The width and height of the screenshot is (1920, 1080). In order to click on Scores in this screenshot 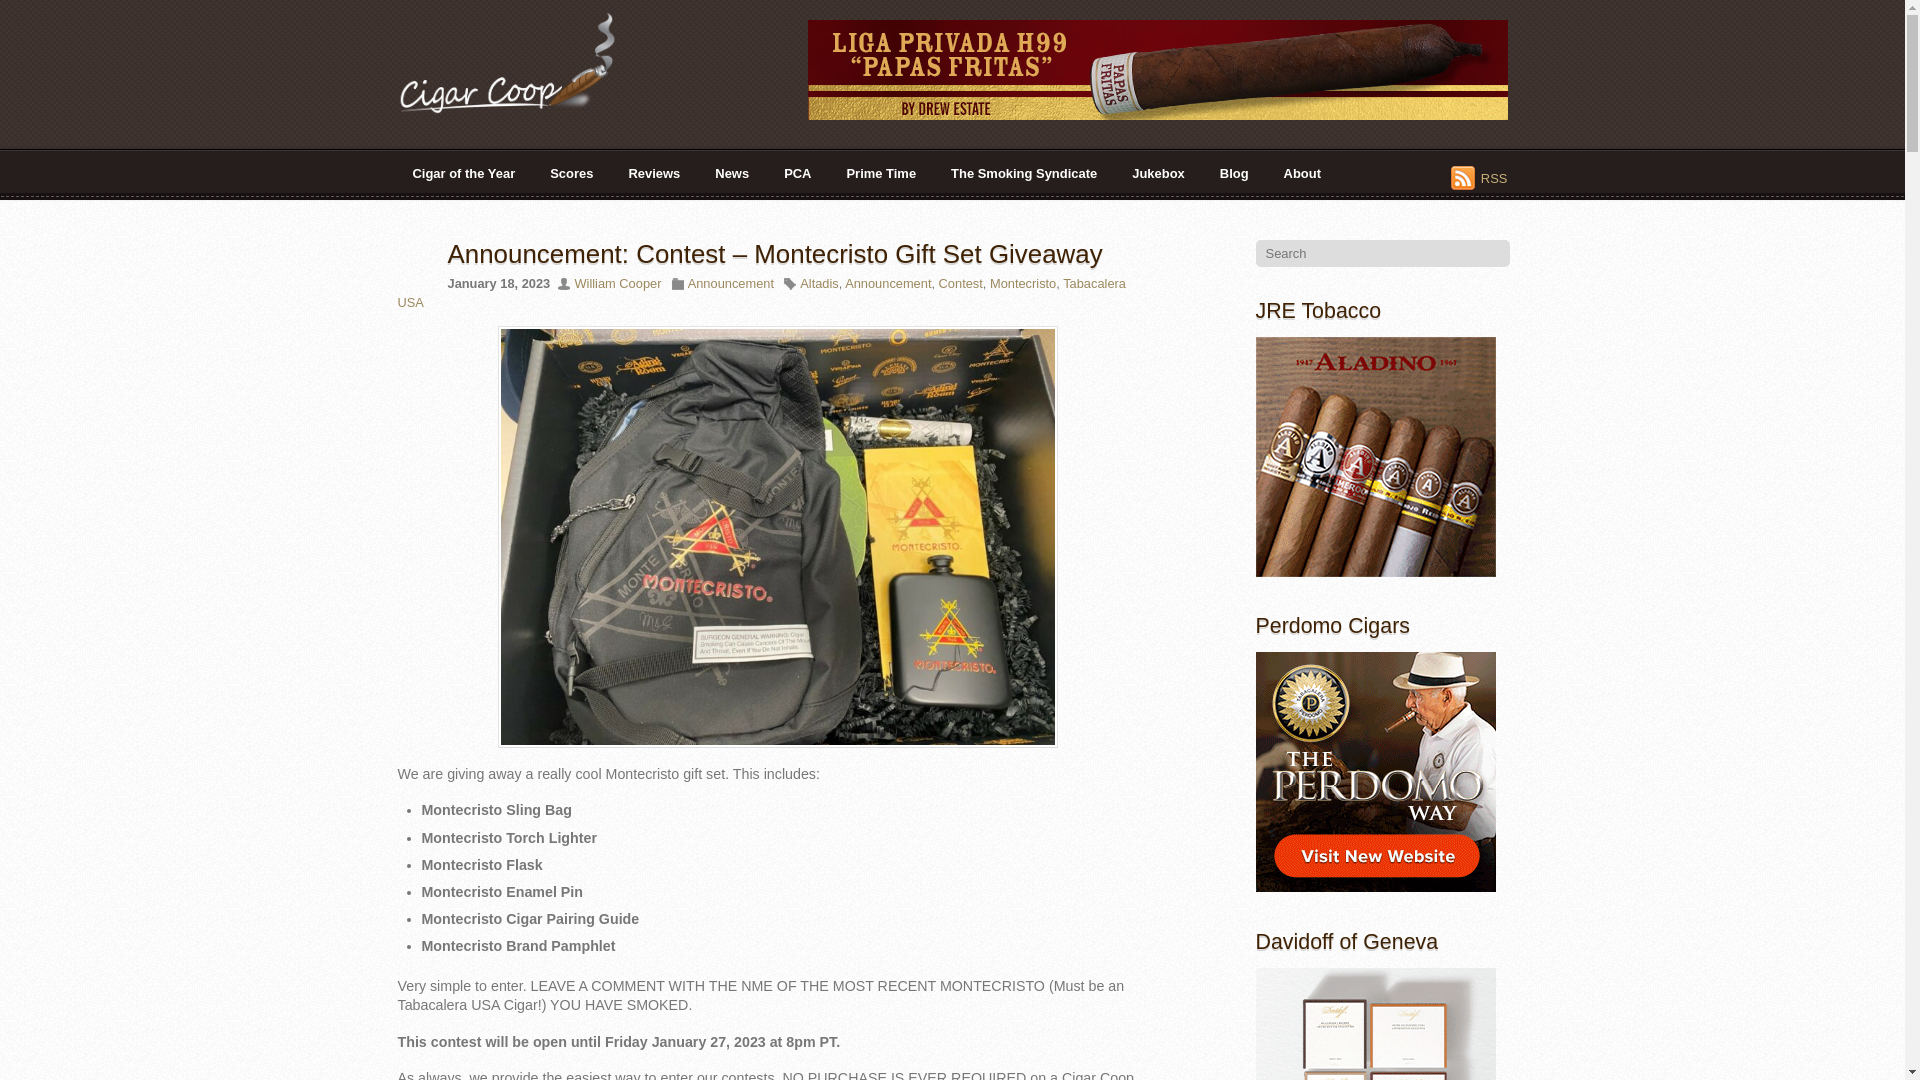, I will do `click(572, 173)`.